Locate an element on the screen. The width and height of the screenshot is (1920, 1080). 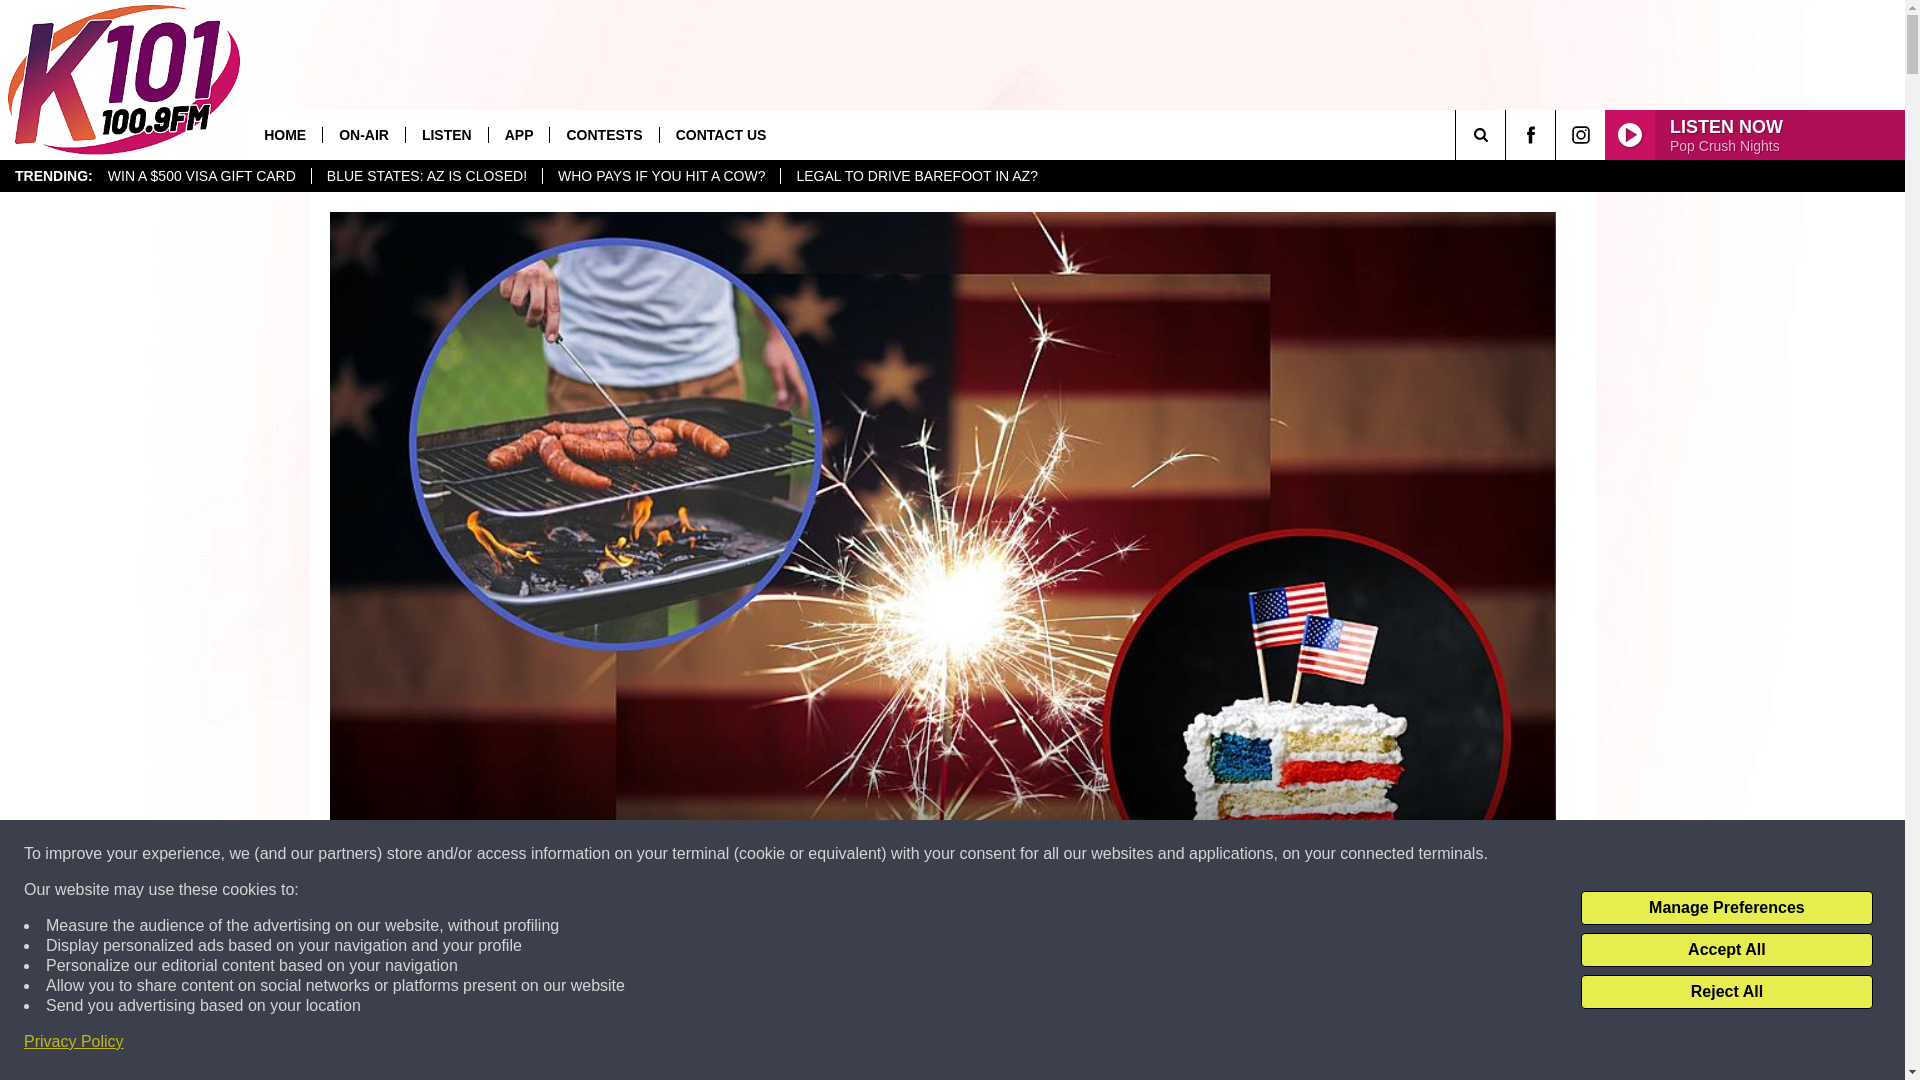
Reject All is located at coordinates (1726, 992).